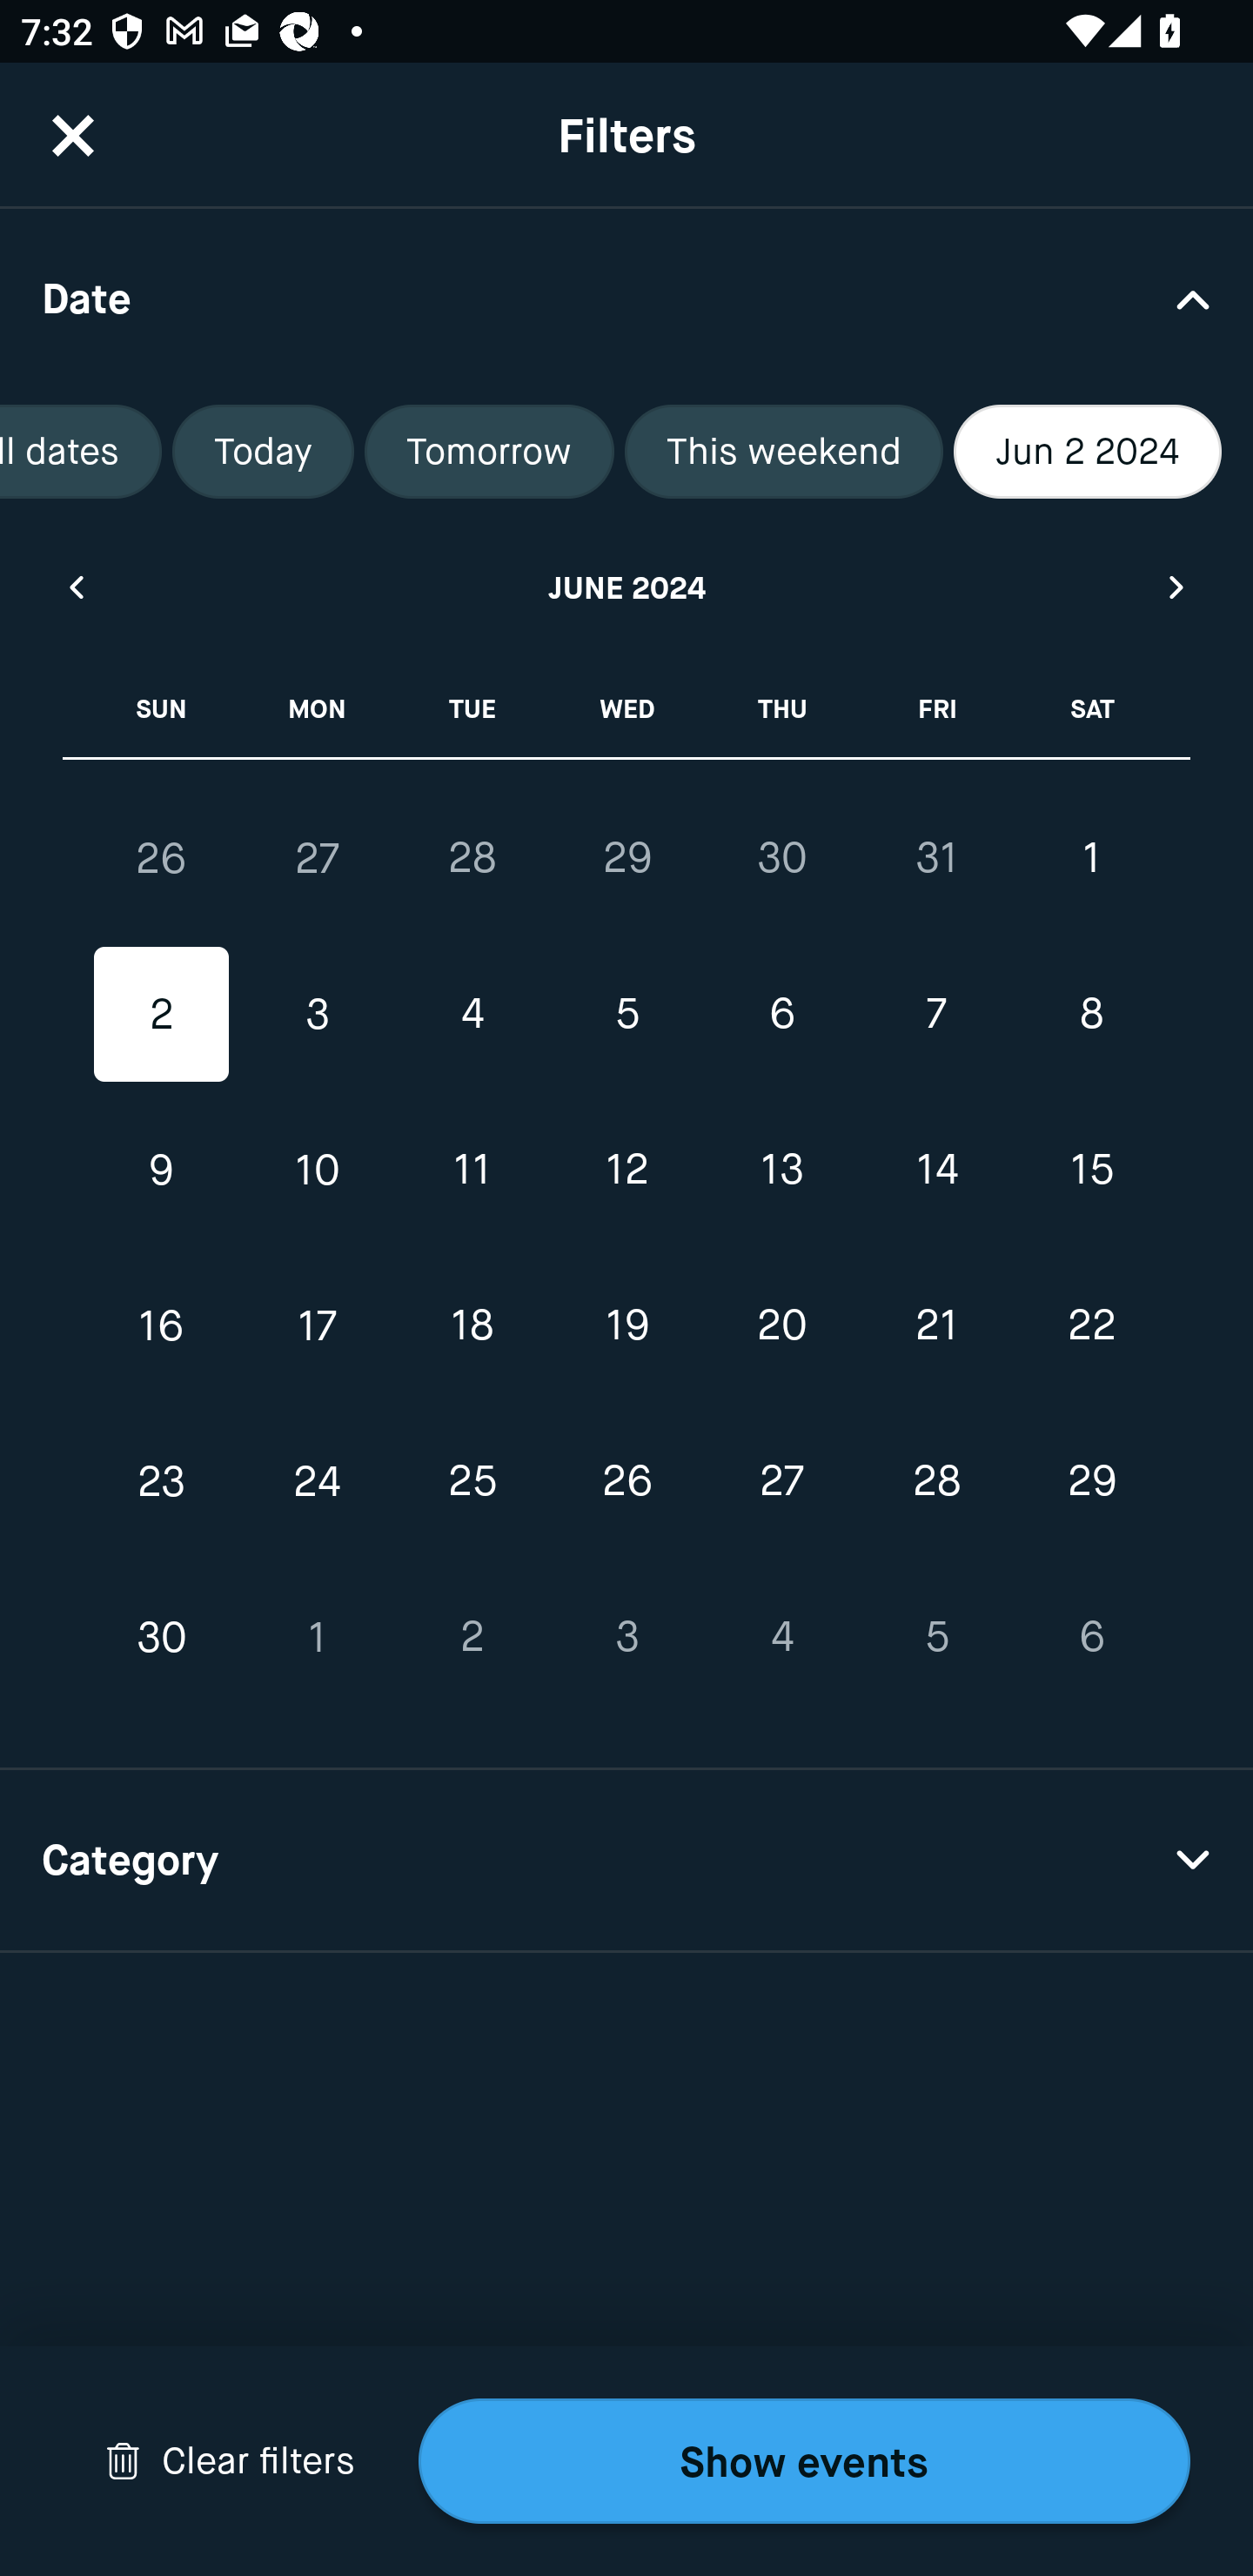 The image size is (1253, 2576). I want to click on 3, so click(626, 1636).